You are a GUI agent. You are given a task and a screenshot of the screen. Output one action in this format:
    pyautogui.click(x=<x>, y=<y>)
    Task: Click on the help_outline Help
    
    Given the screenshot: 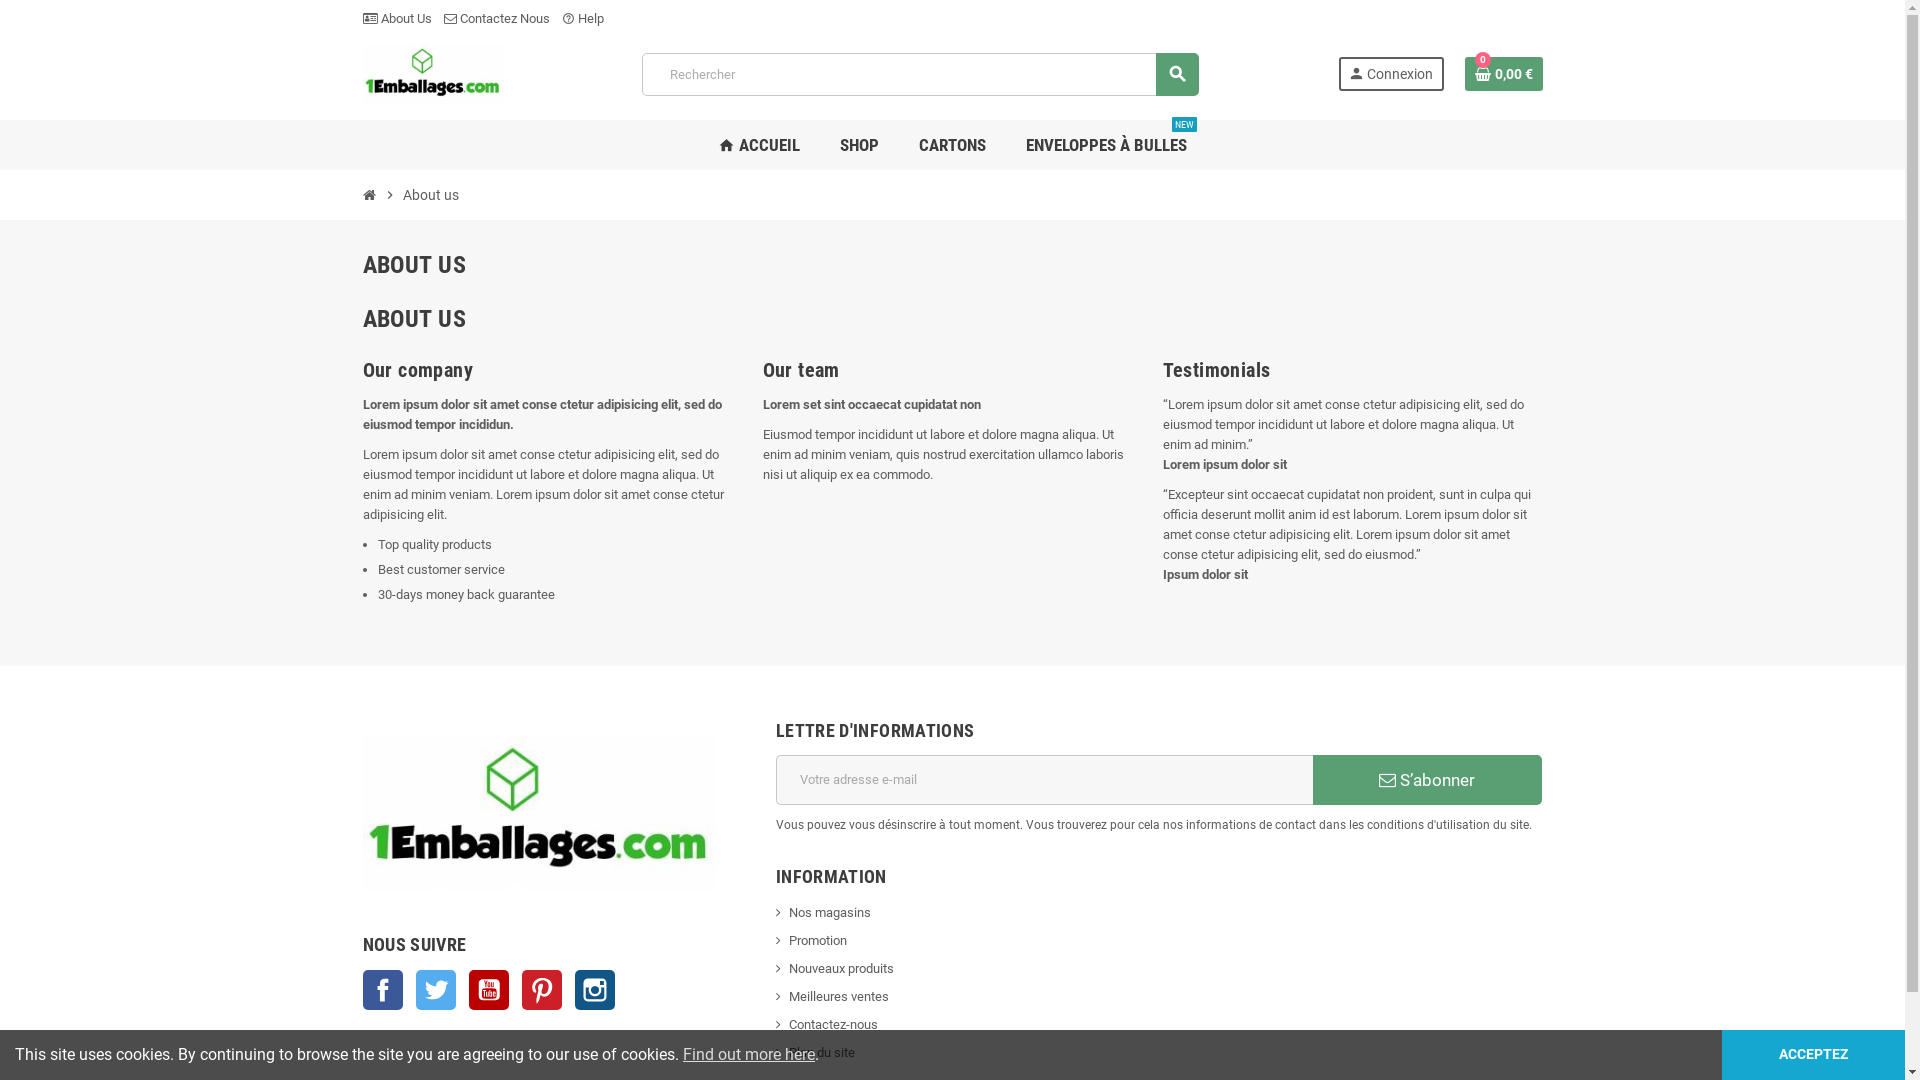 What is the action you would take?
    pyautogui.click(x=583, y=18)
    